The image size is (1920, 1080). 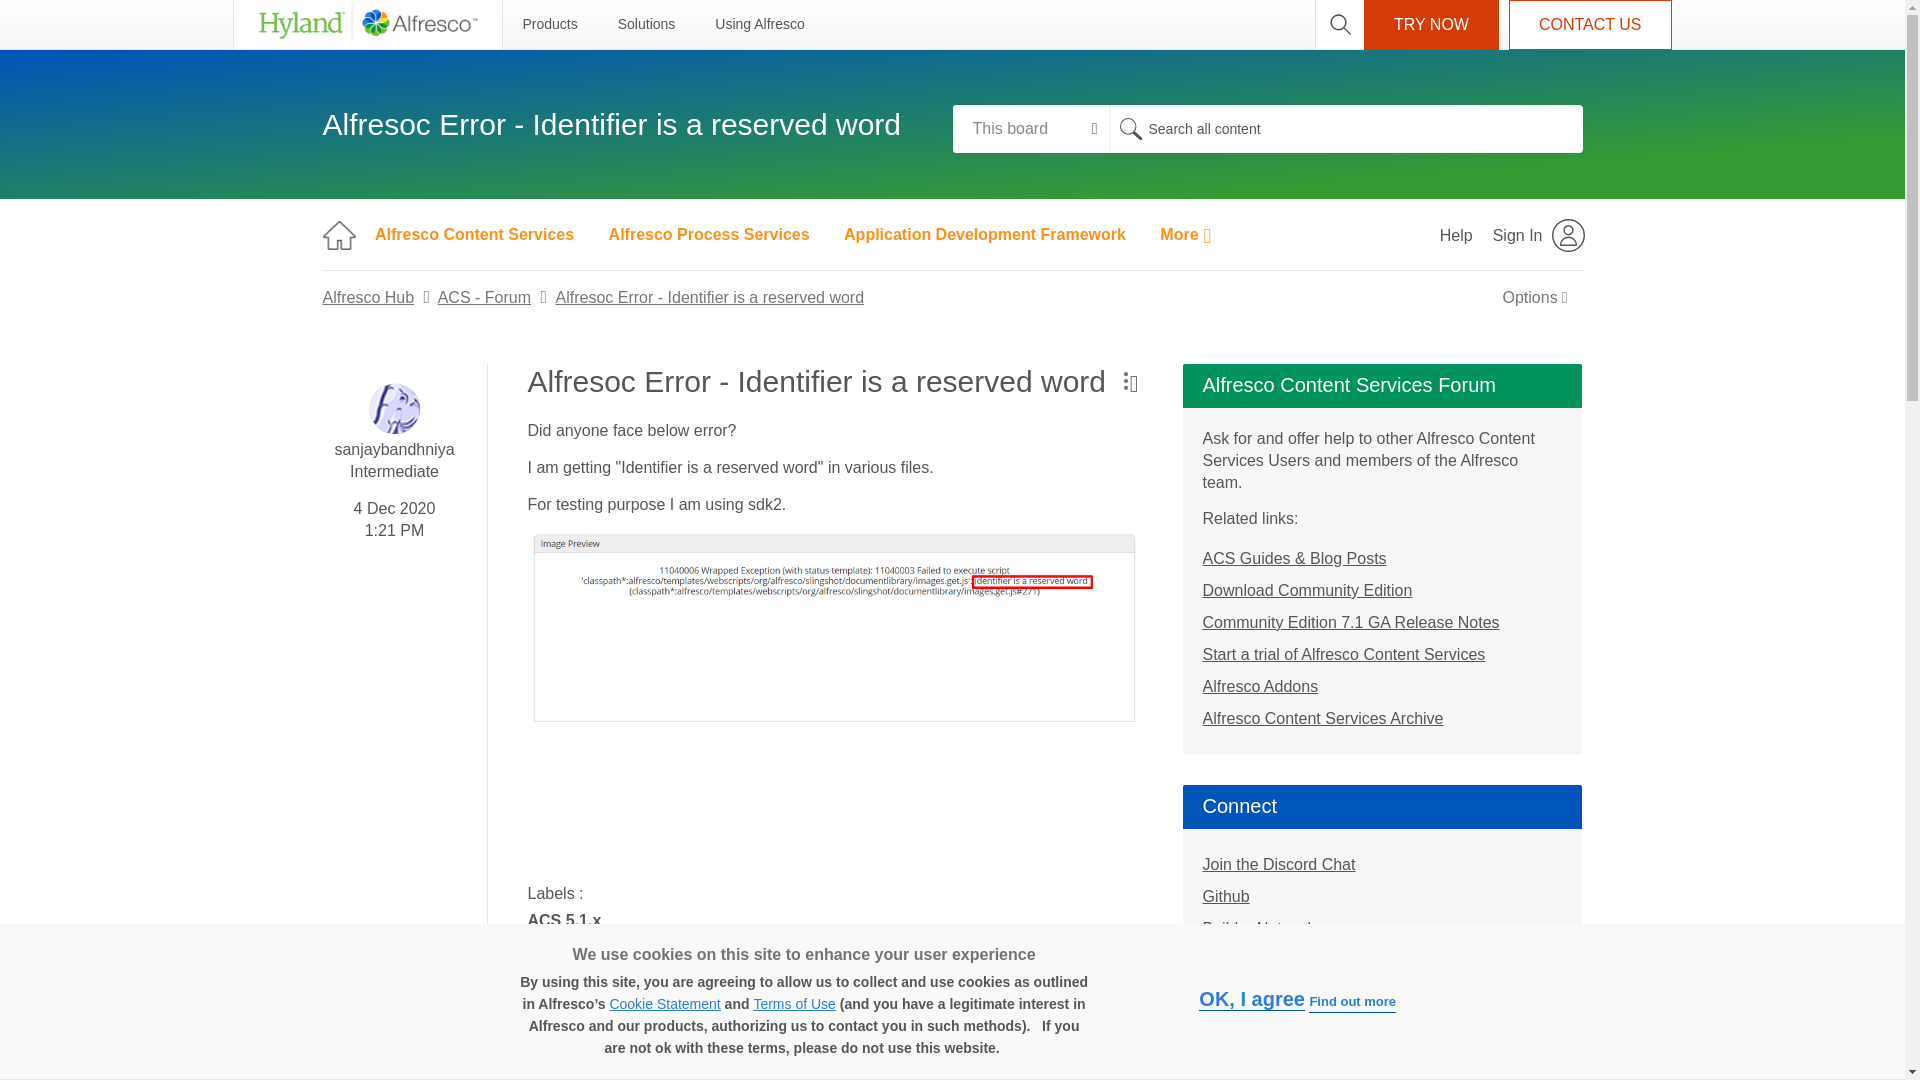 What do you see at coordinates (1344, 128) in the screenshot?
I see `Search` at bounding box center [1344, 128].